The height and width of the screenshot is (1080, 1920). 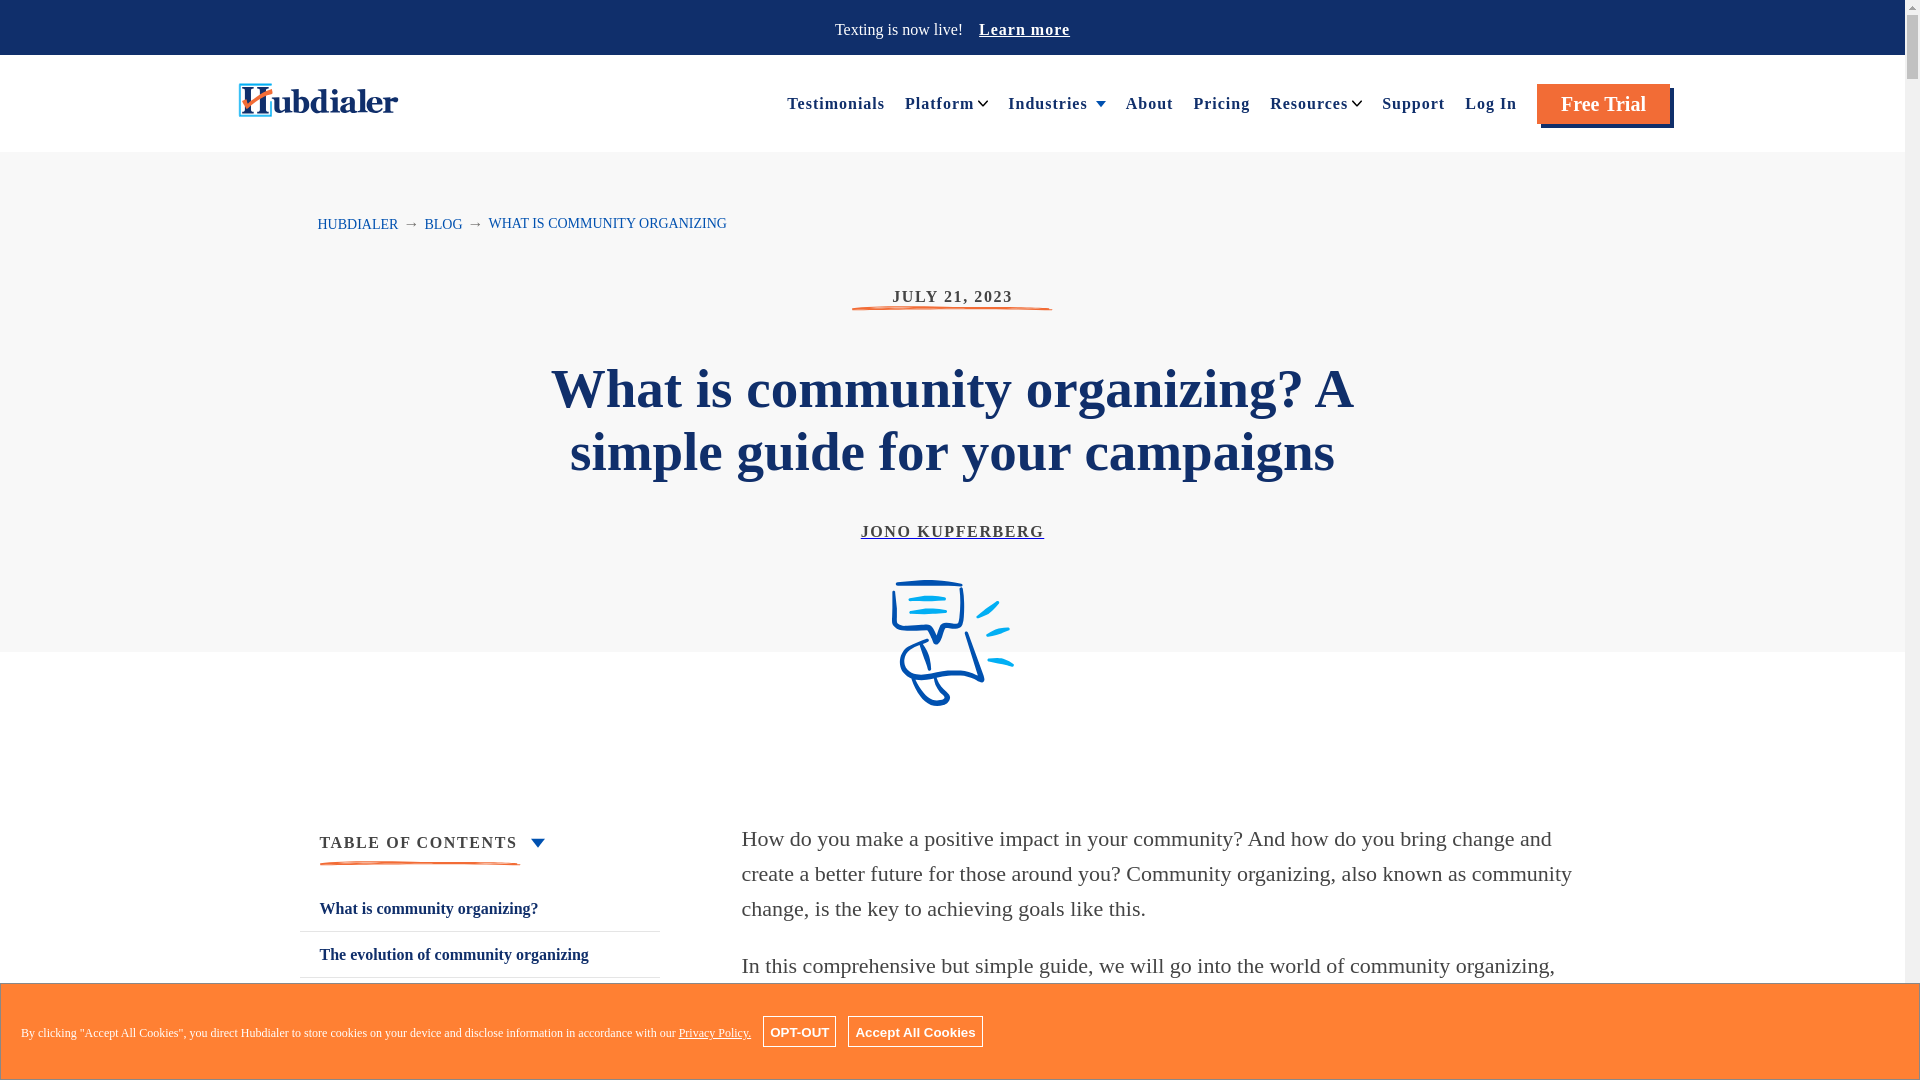 I want to click on WHAT IS COMMUNITY ORGANIZING, so click(x=608, y=224).